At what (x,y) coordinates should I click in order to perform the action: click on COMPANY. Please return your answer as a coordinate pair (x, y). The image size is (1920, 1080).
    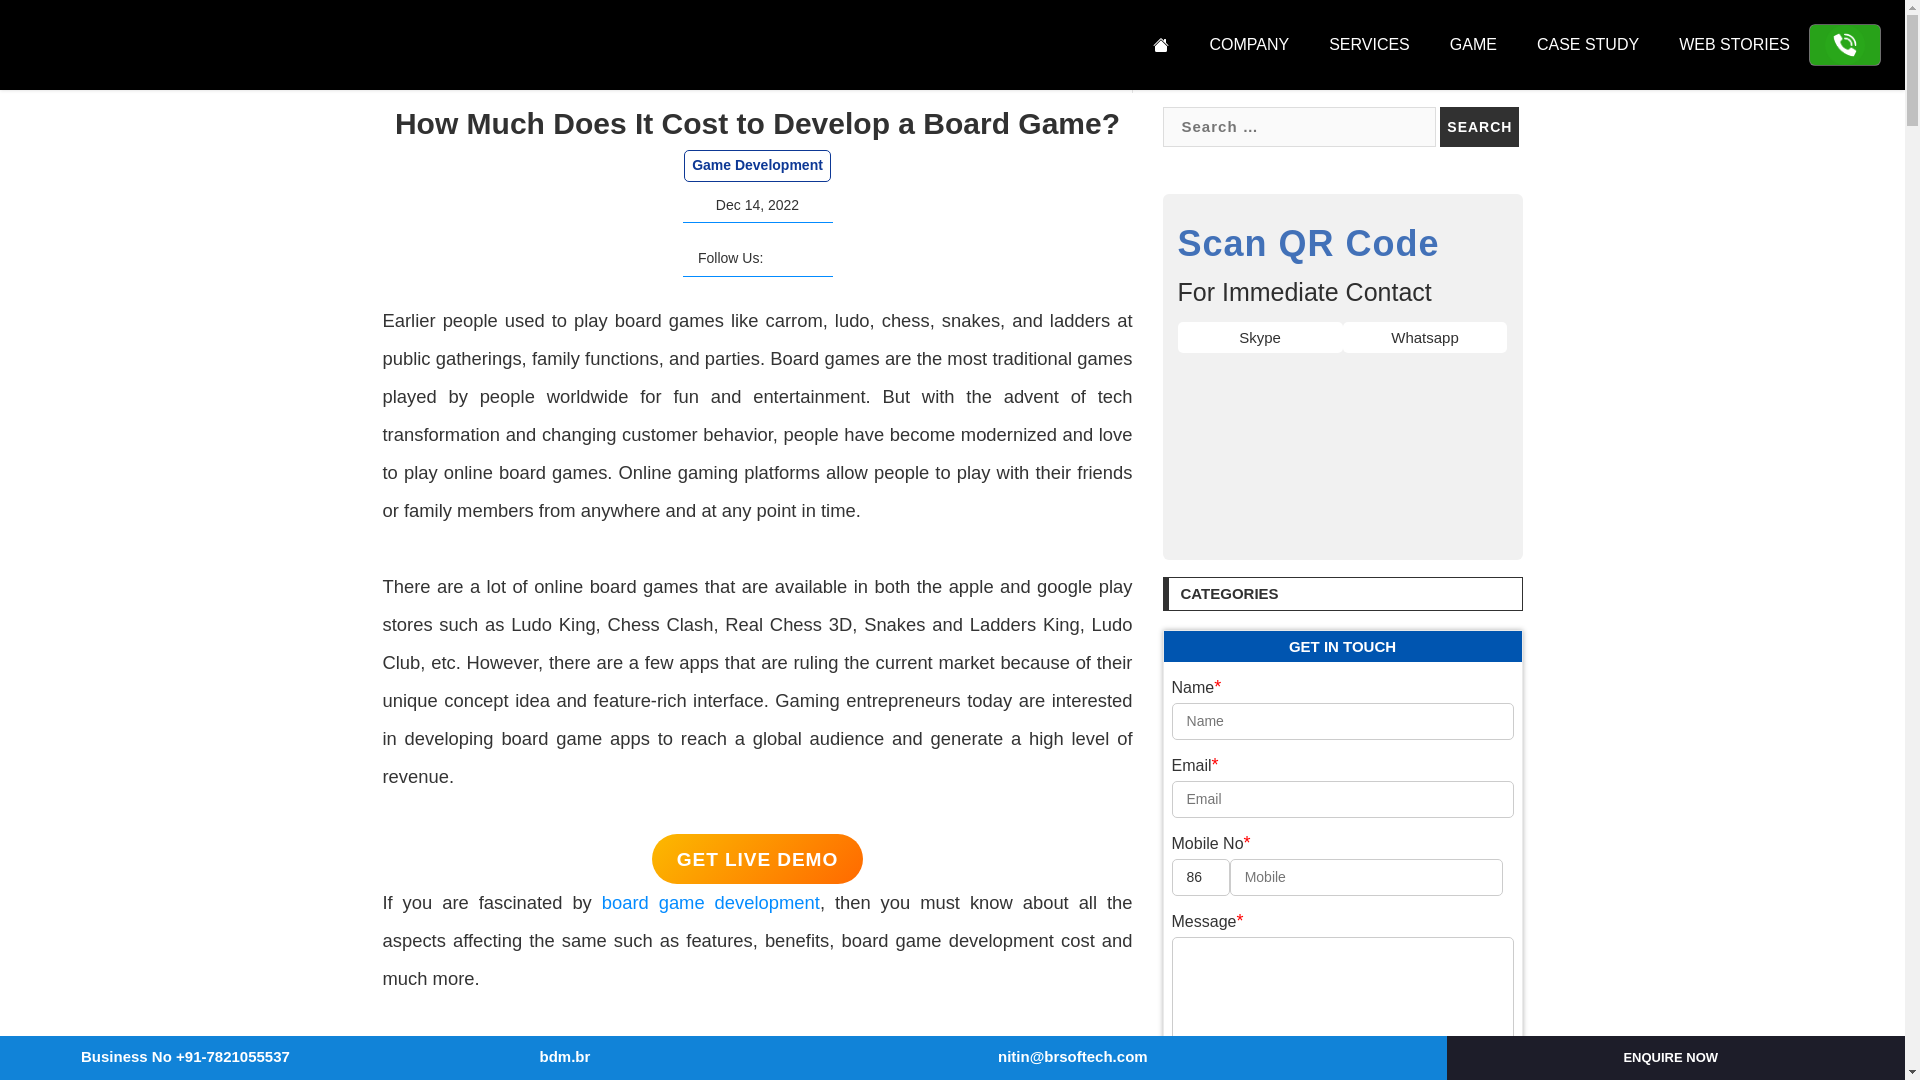
    Looking at the image, I should click on (1248, 44).